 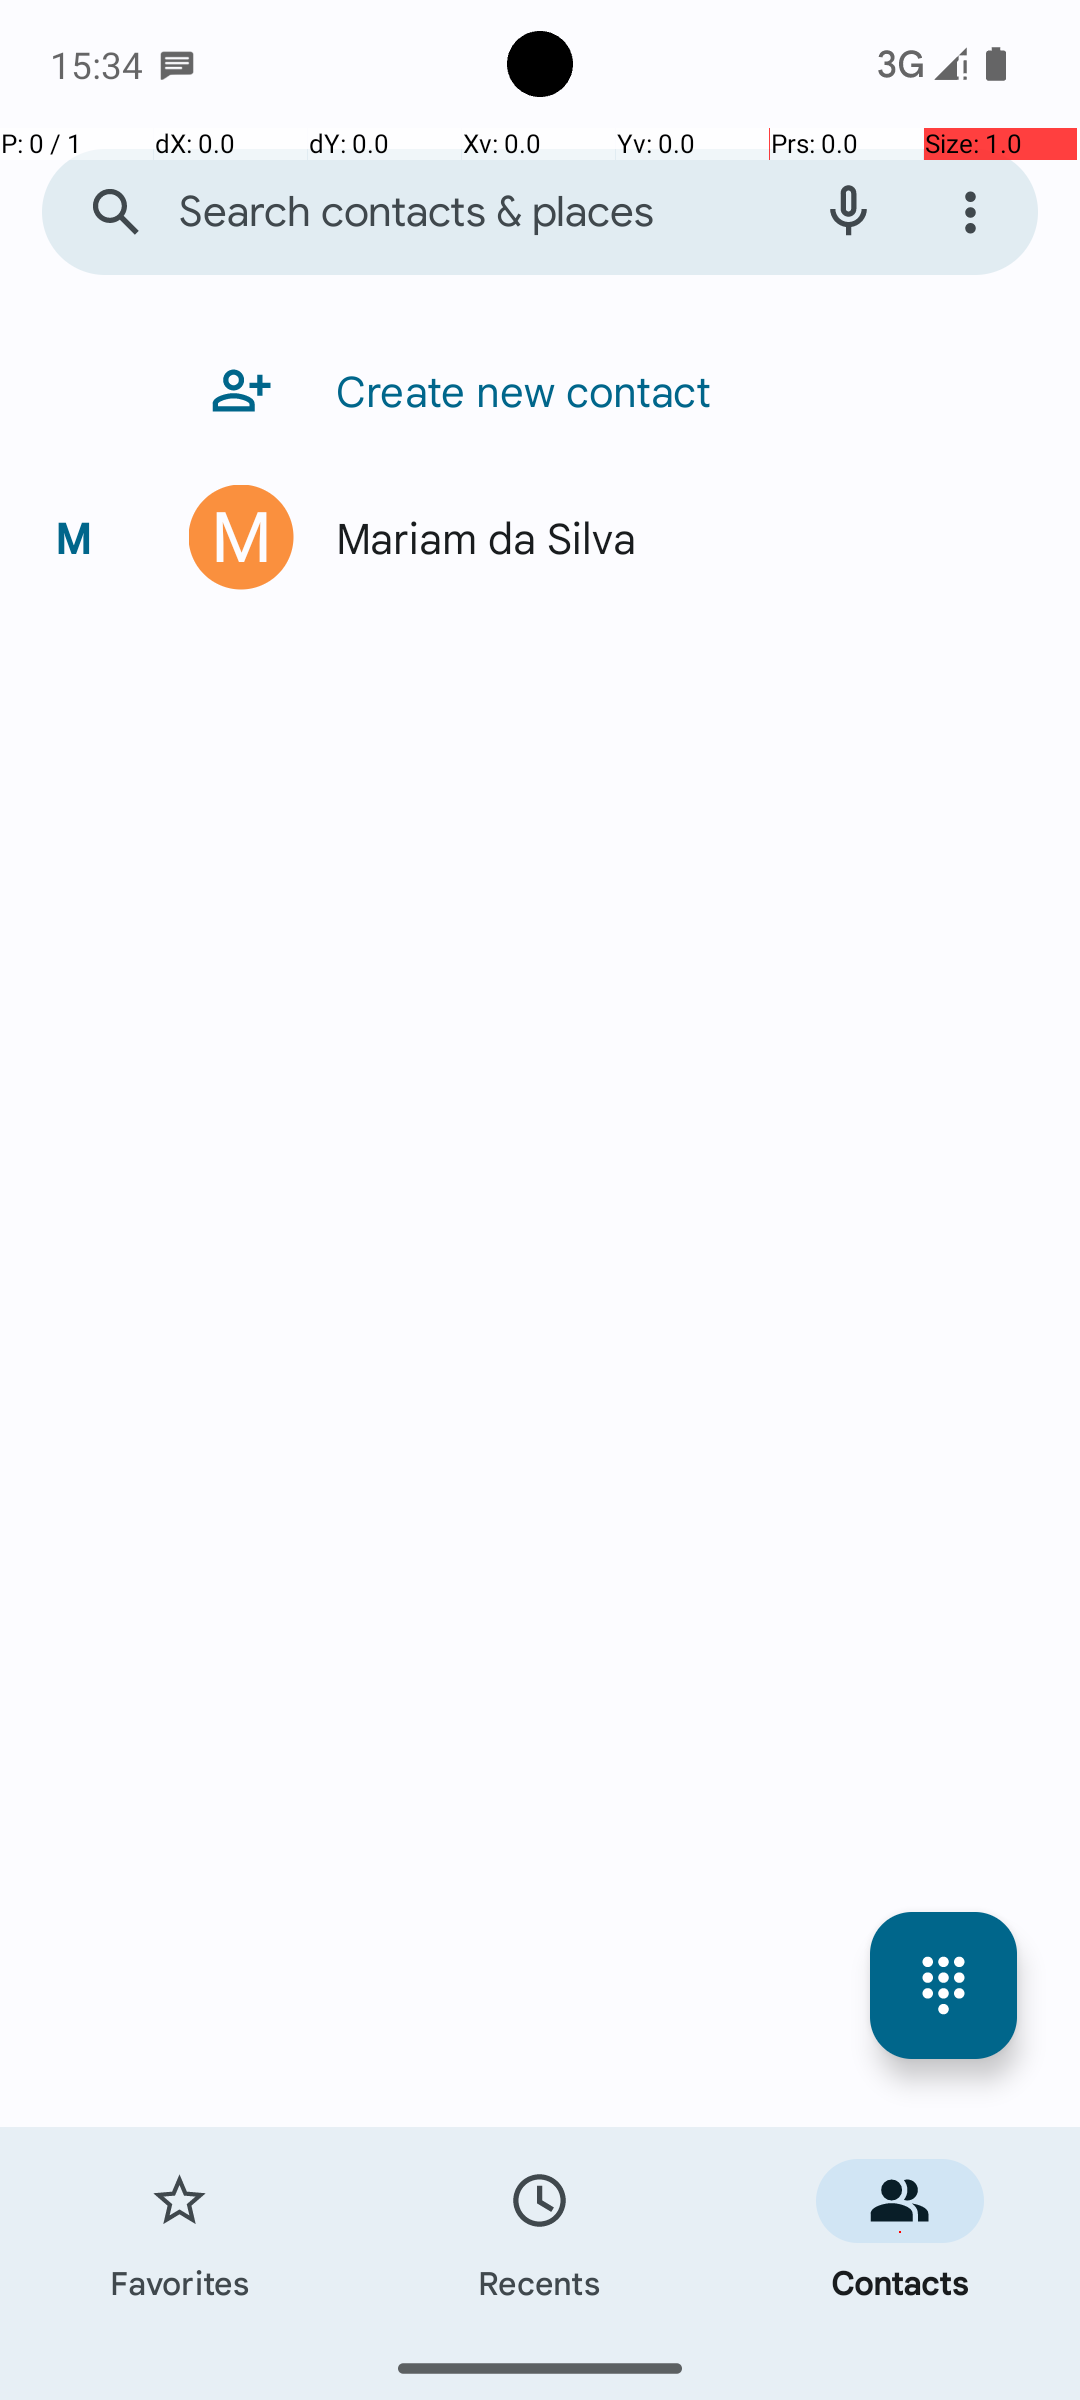 I want to click on Start voice search, so click(x=848, y=212).